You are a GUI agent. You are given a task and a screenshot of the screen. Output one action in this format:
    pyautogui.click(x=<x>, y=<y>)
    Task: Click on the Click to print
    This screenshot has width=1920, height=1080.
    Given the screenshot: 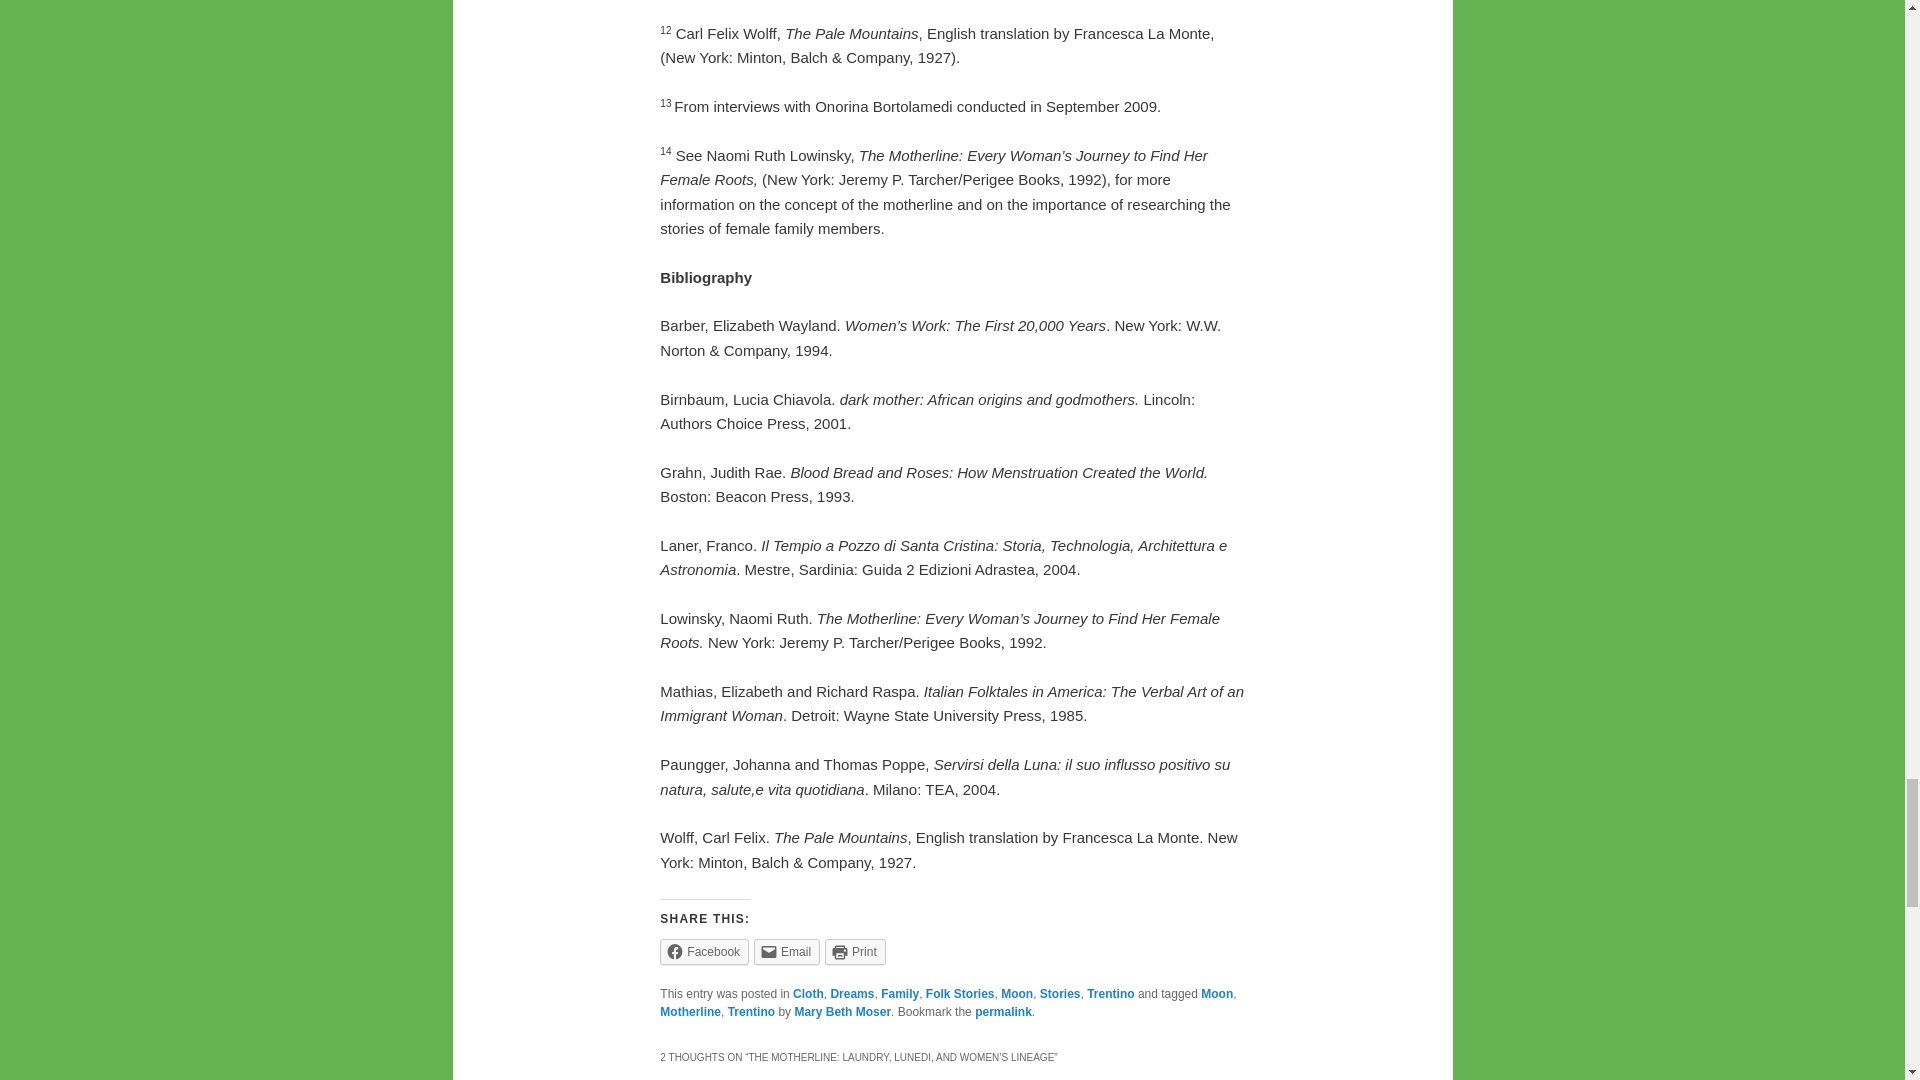 What is the action you would take?
    pyautogui.click(x=855, y=952)
    